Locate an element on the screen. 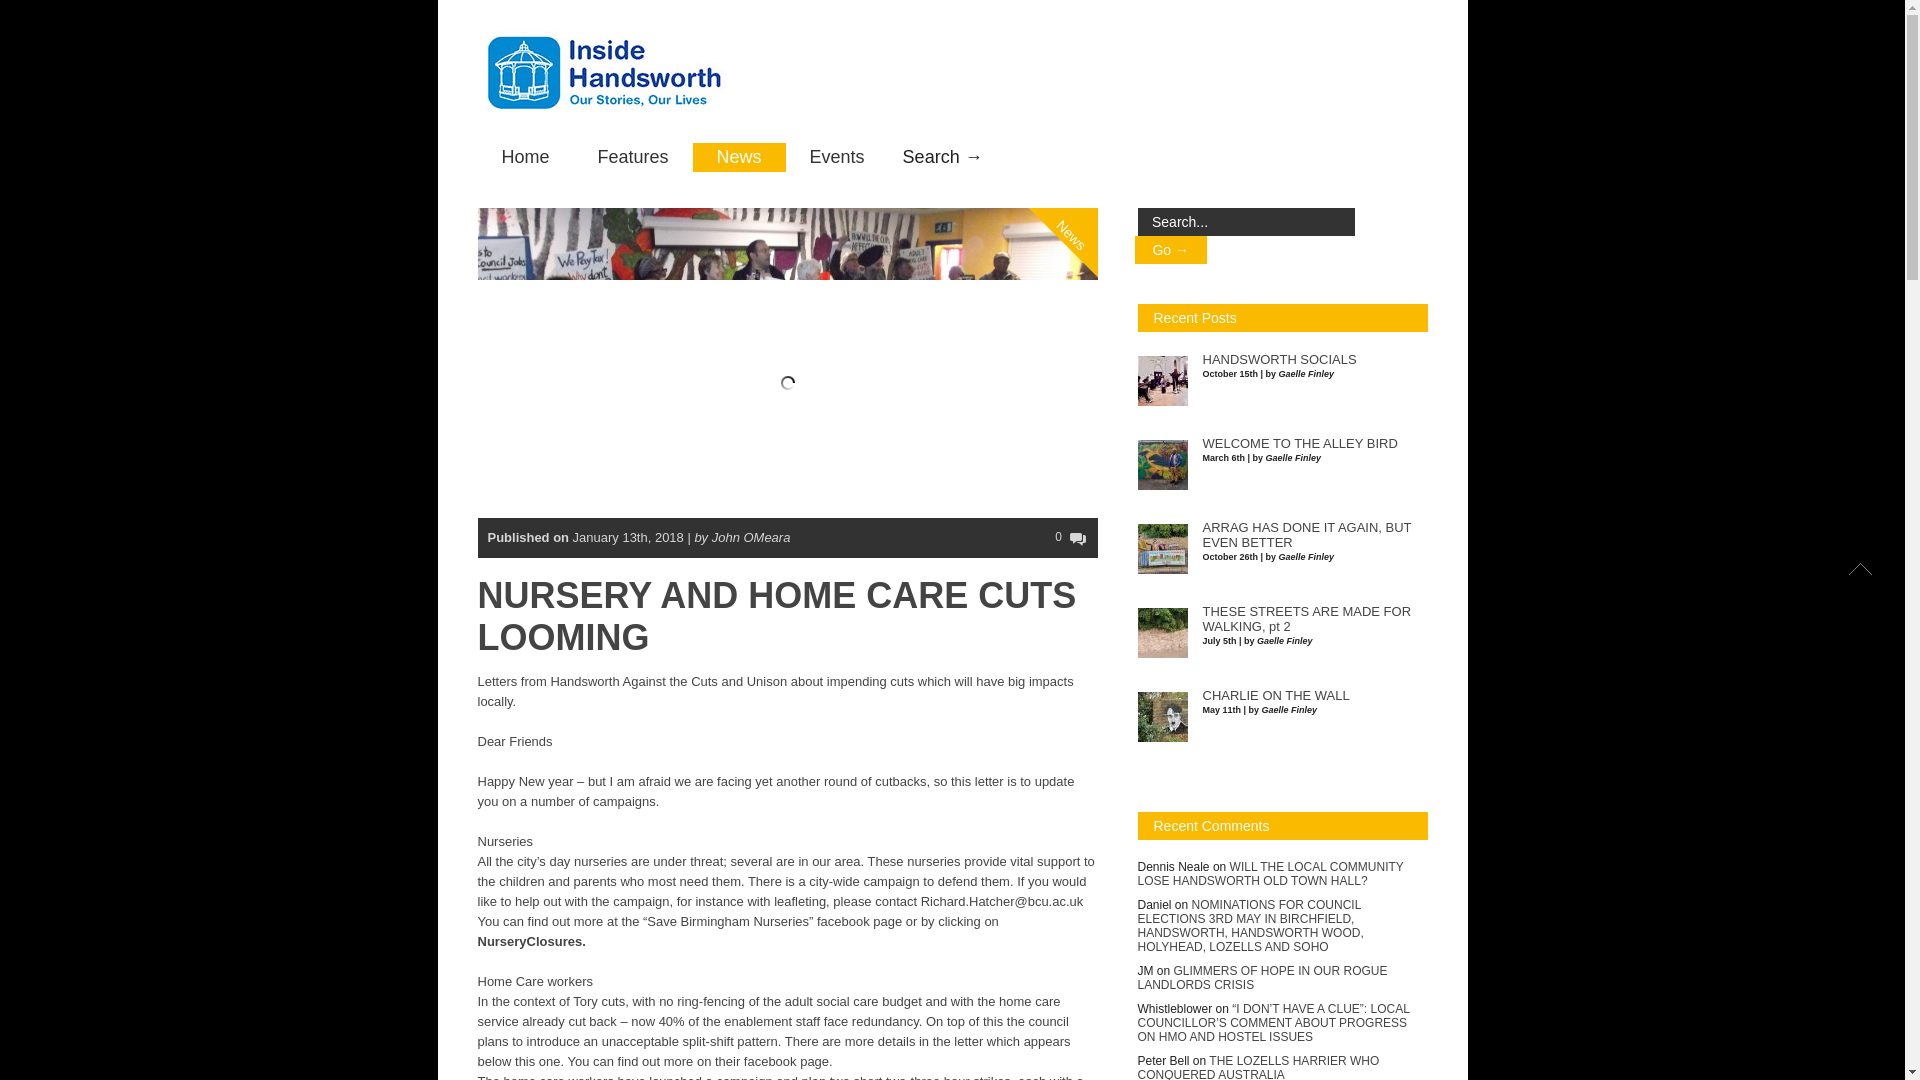 This screenshot has height=1080, width=1920. CHARLIE ON THE WALL is located at coordinates (1275, 696).